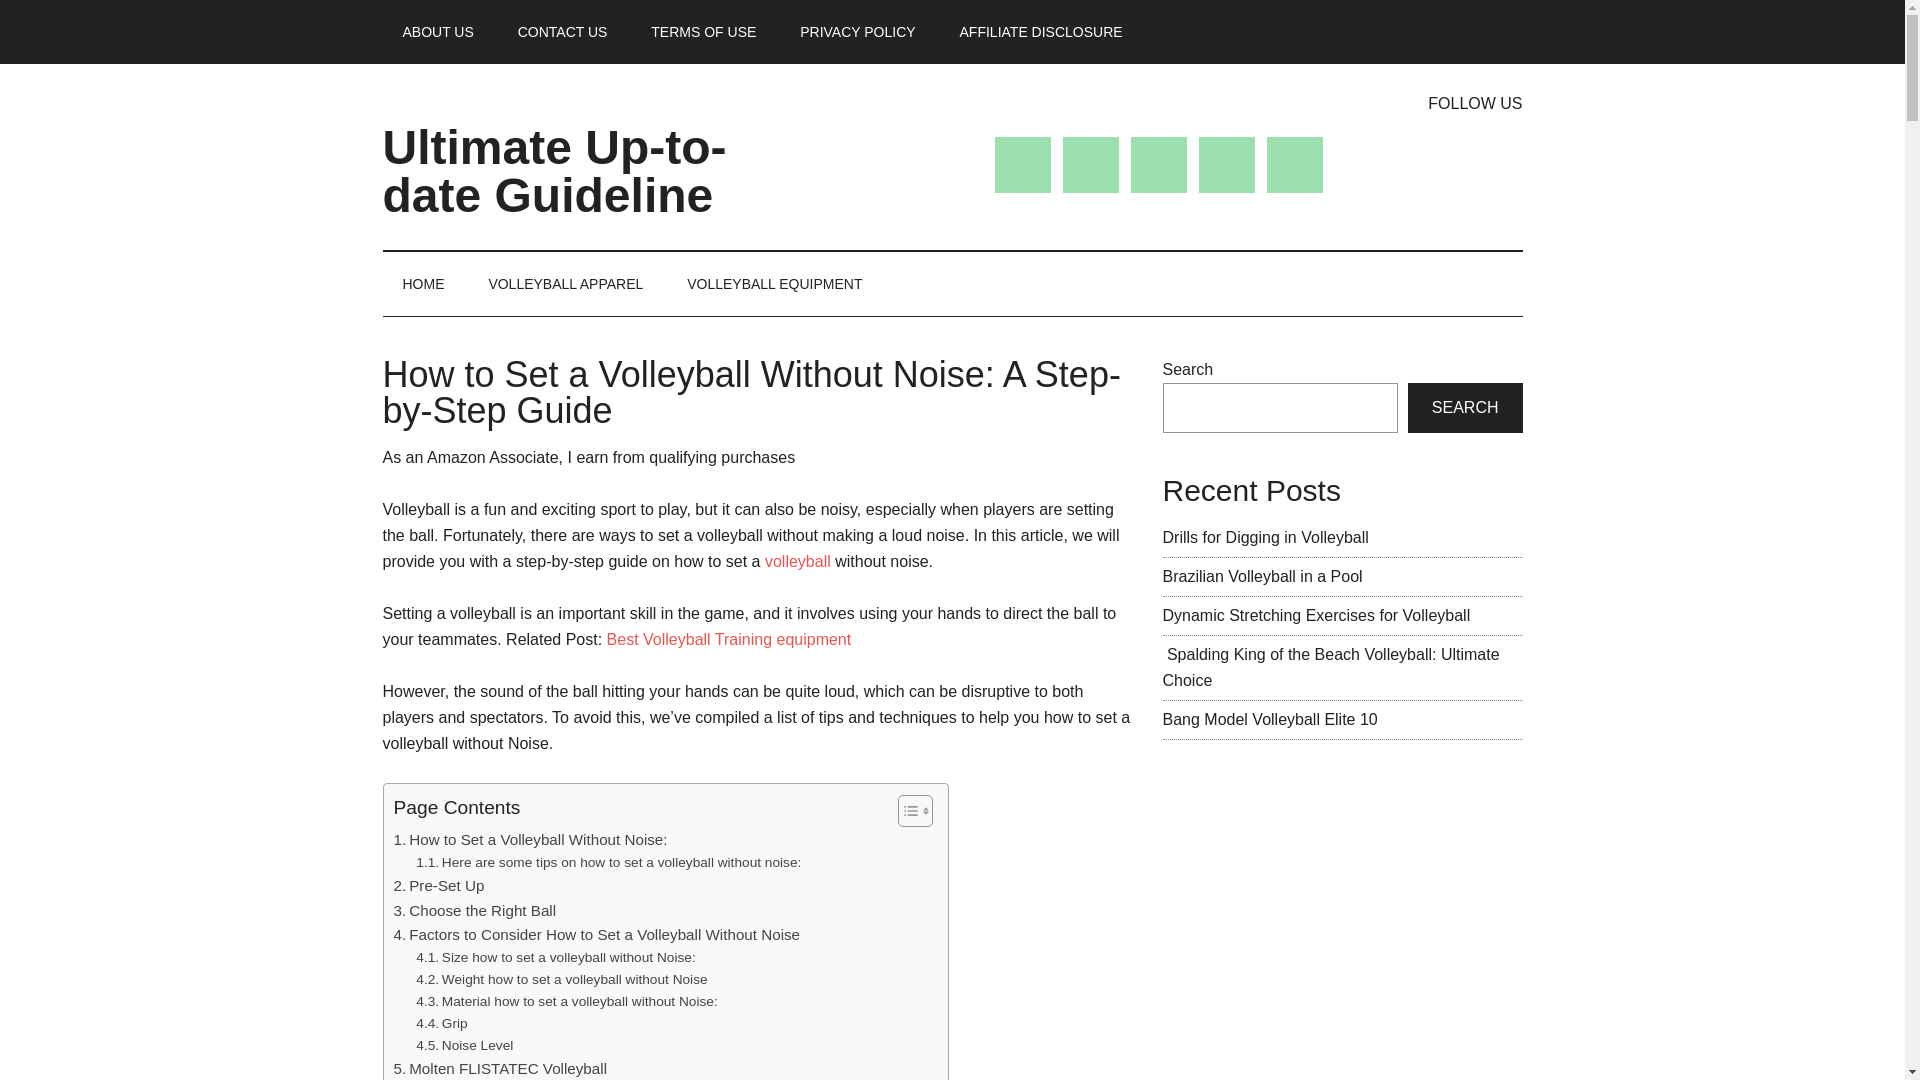  I want to click on TERMS OF USE, so click(703, 32).